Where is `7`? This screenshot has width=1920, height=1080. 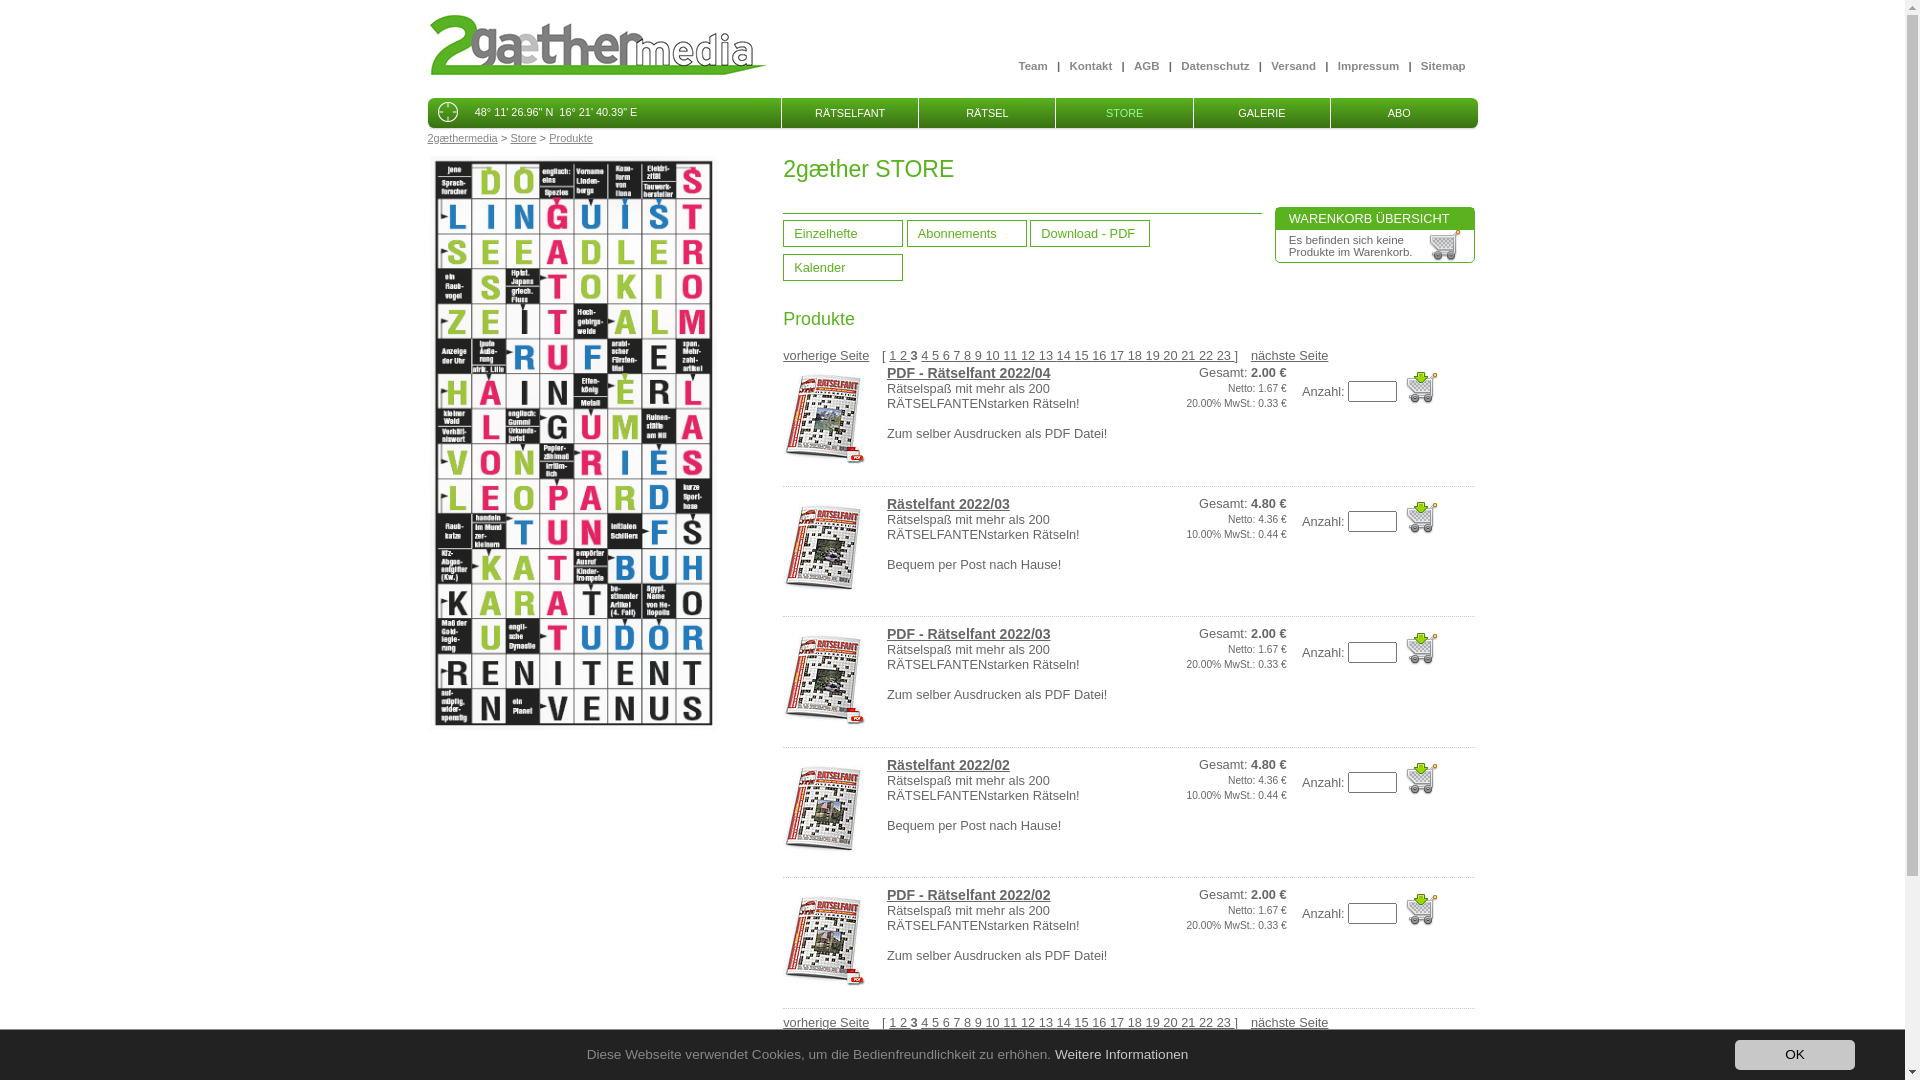 7 is located at coordinates (958, 1022).